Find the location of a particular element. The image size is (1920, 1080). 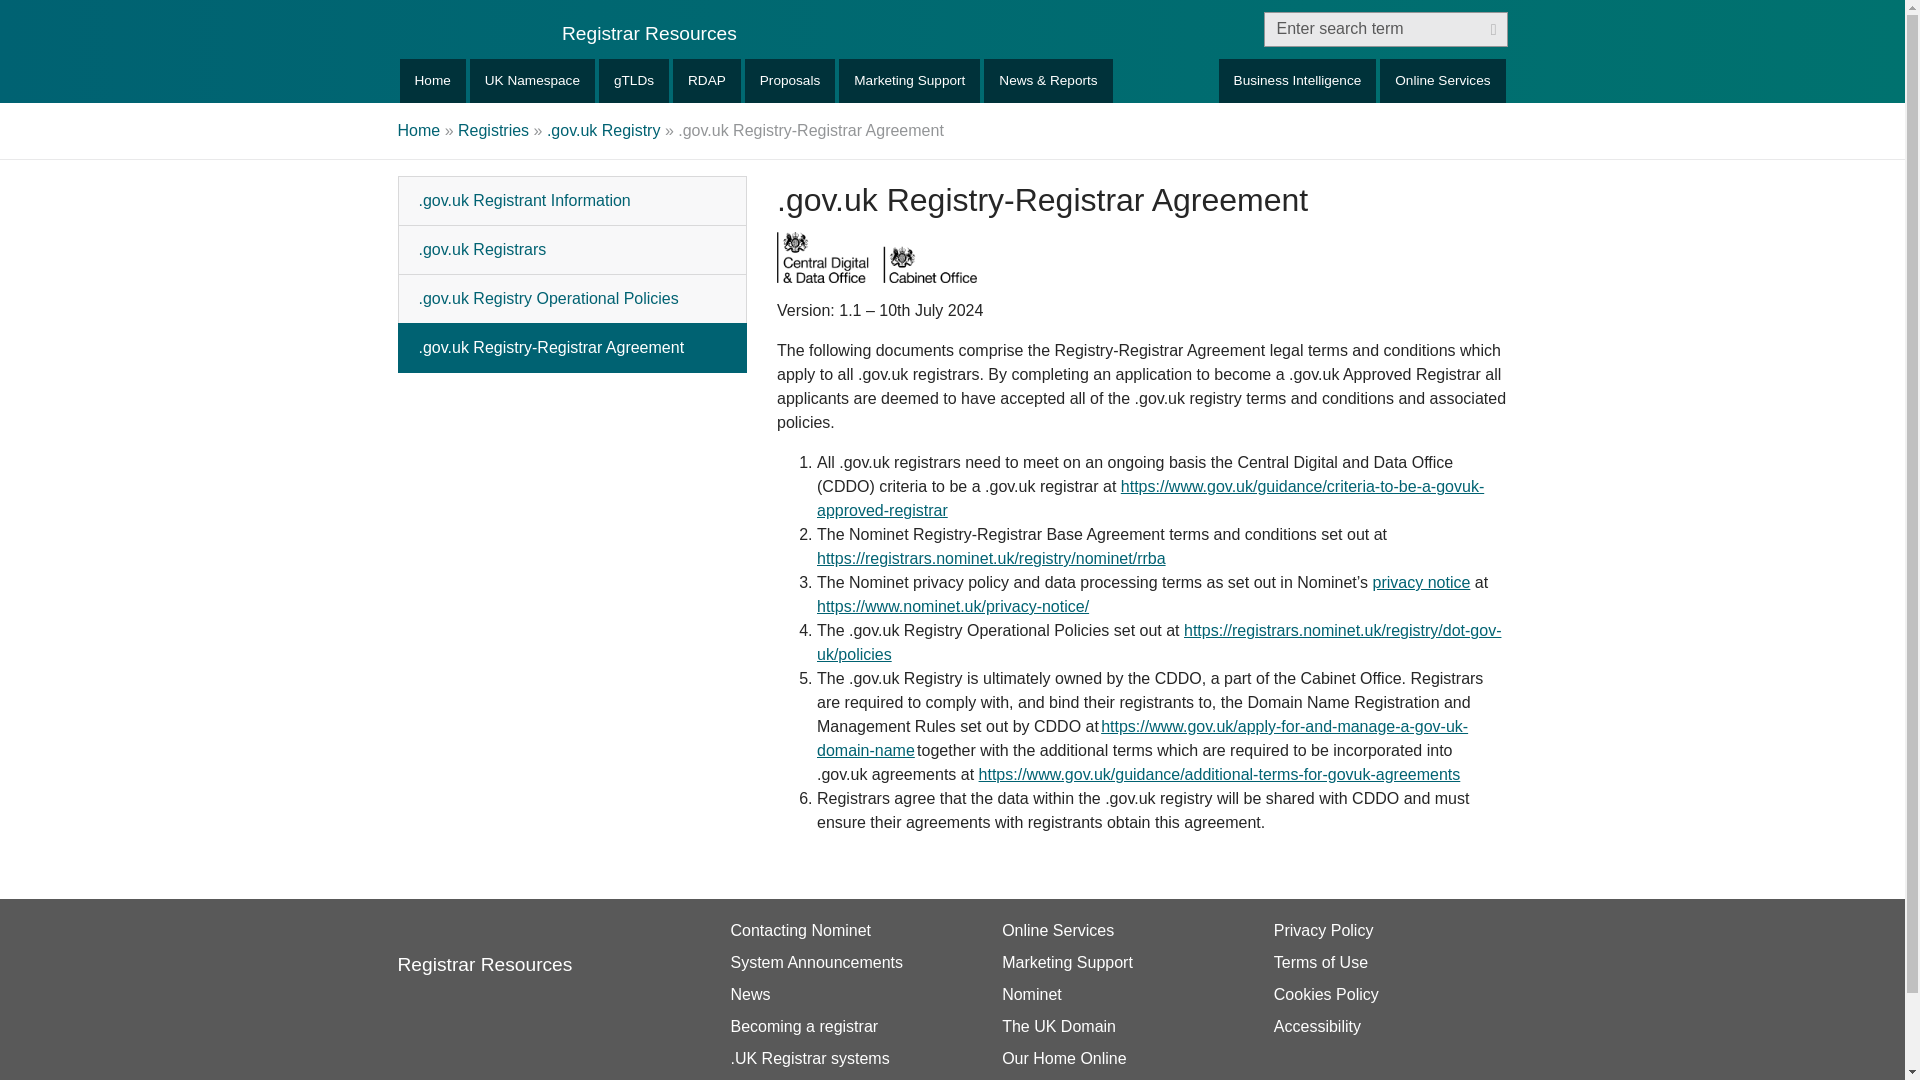

Privacy Policy is located at coordinates (1386, 930).